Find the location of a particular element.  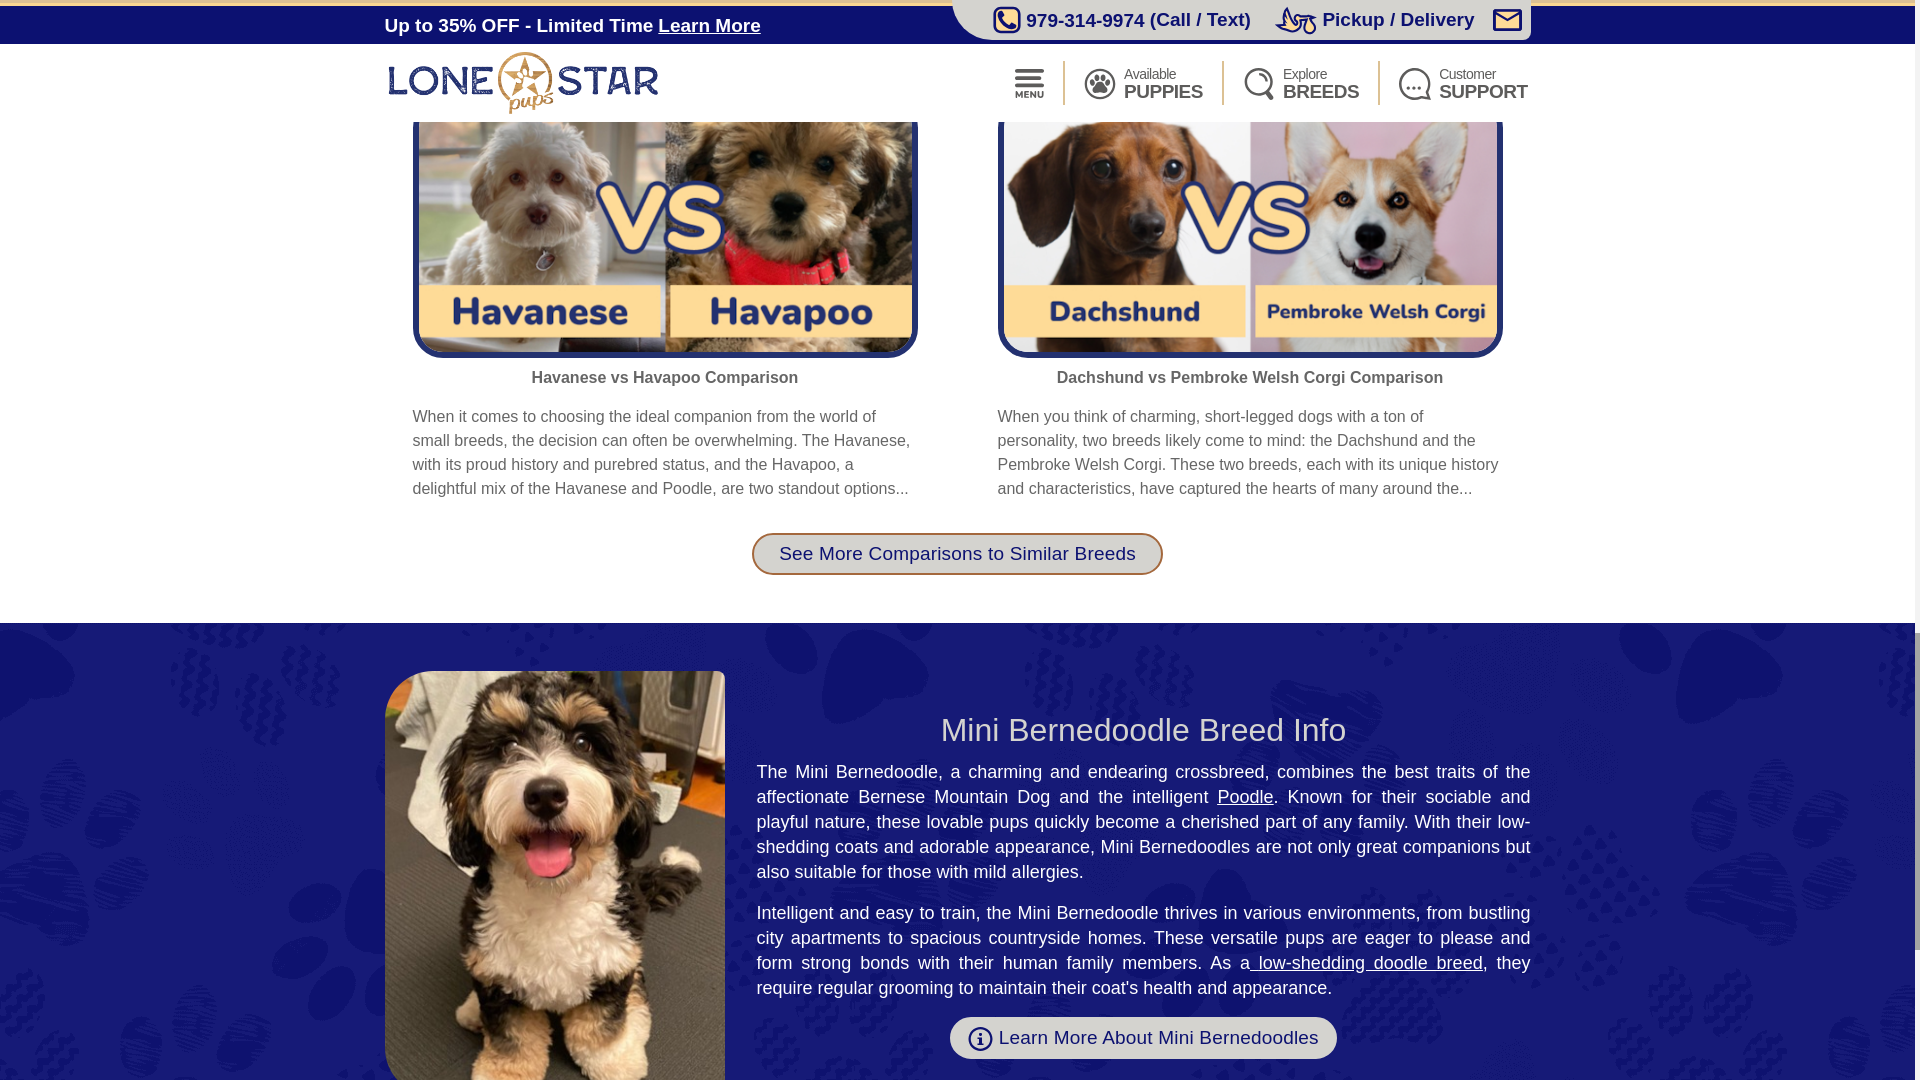

low-shedding doodle breed is located at coordinates (1370, 962).